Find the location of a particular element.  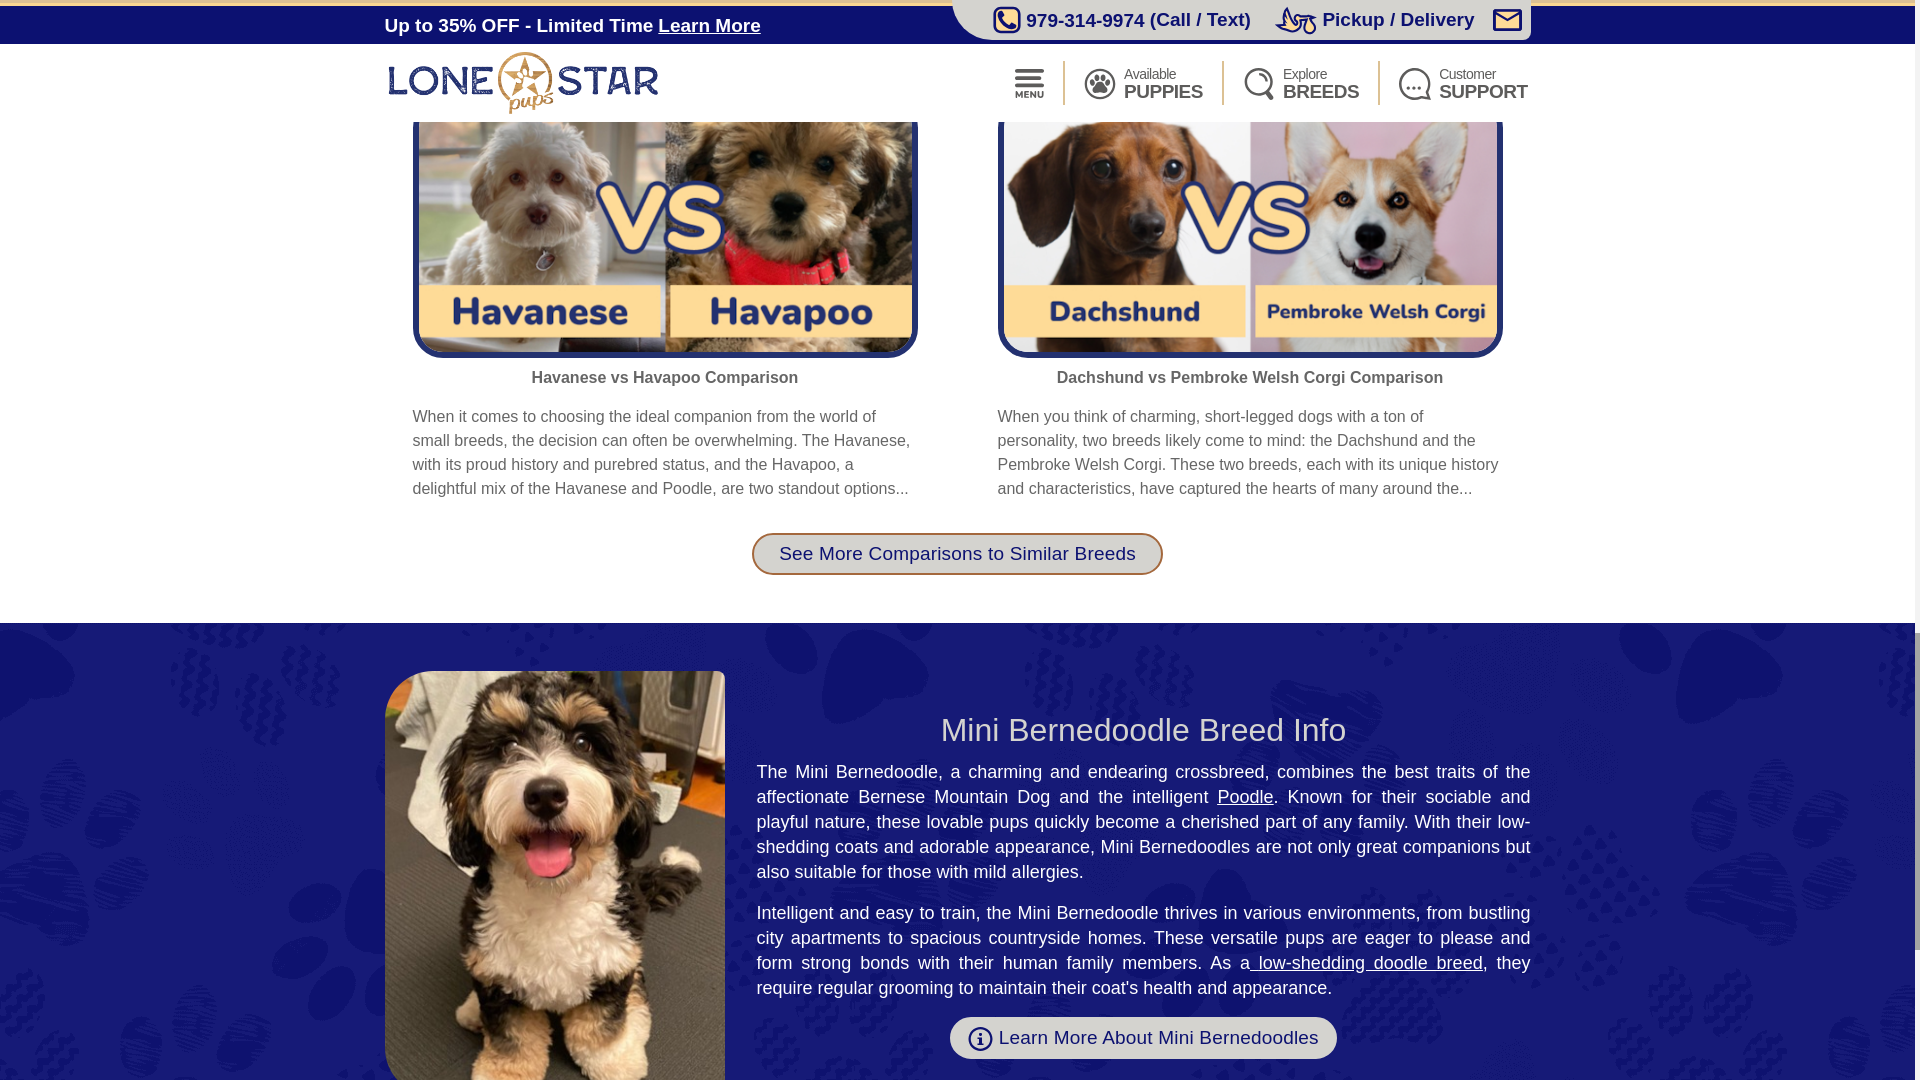

low-shedding doodle breed is located at coordinates (1370, 962).